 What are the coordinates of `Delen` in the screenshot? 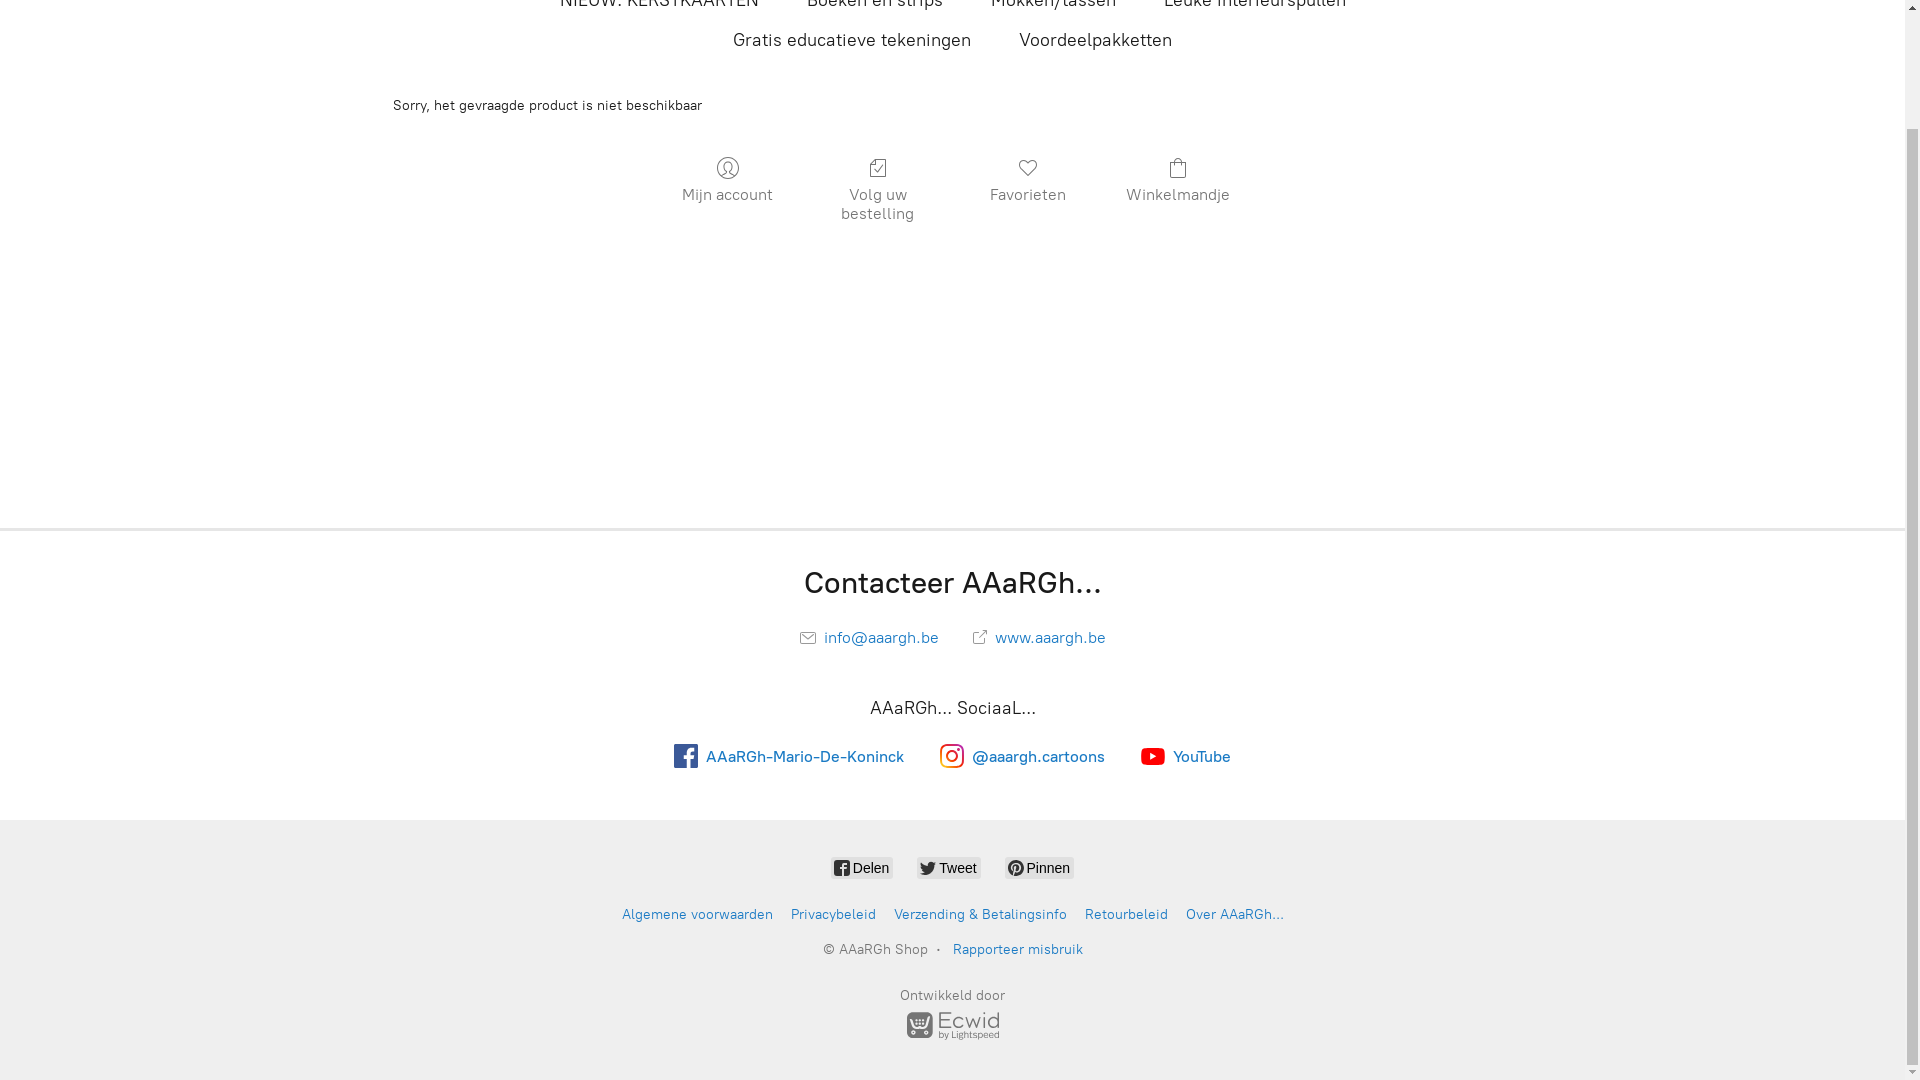 It's located at (862, 999).